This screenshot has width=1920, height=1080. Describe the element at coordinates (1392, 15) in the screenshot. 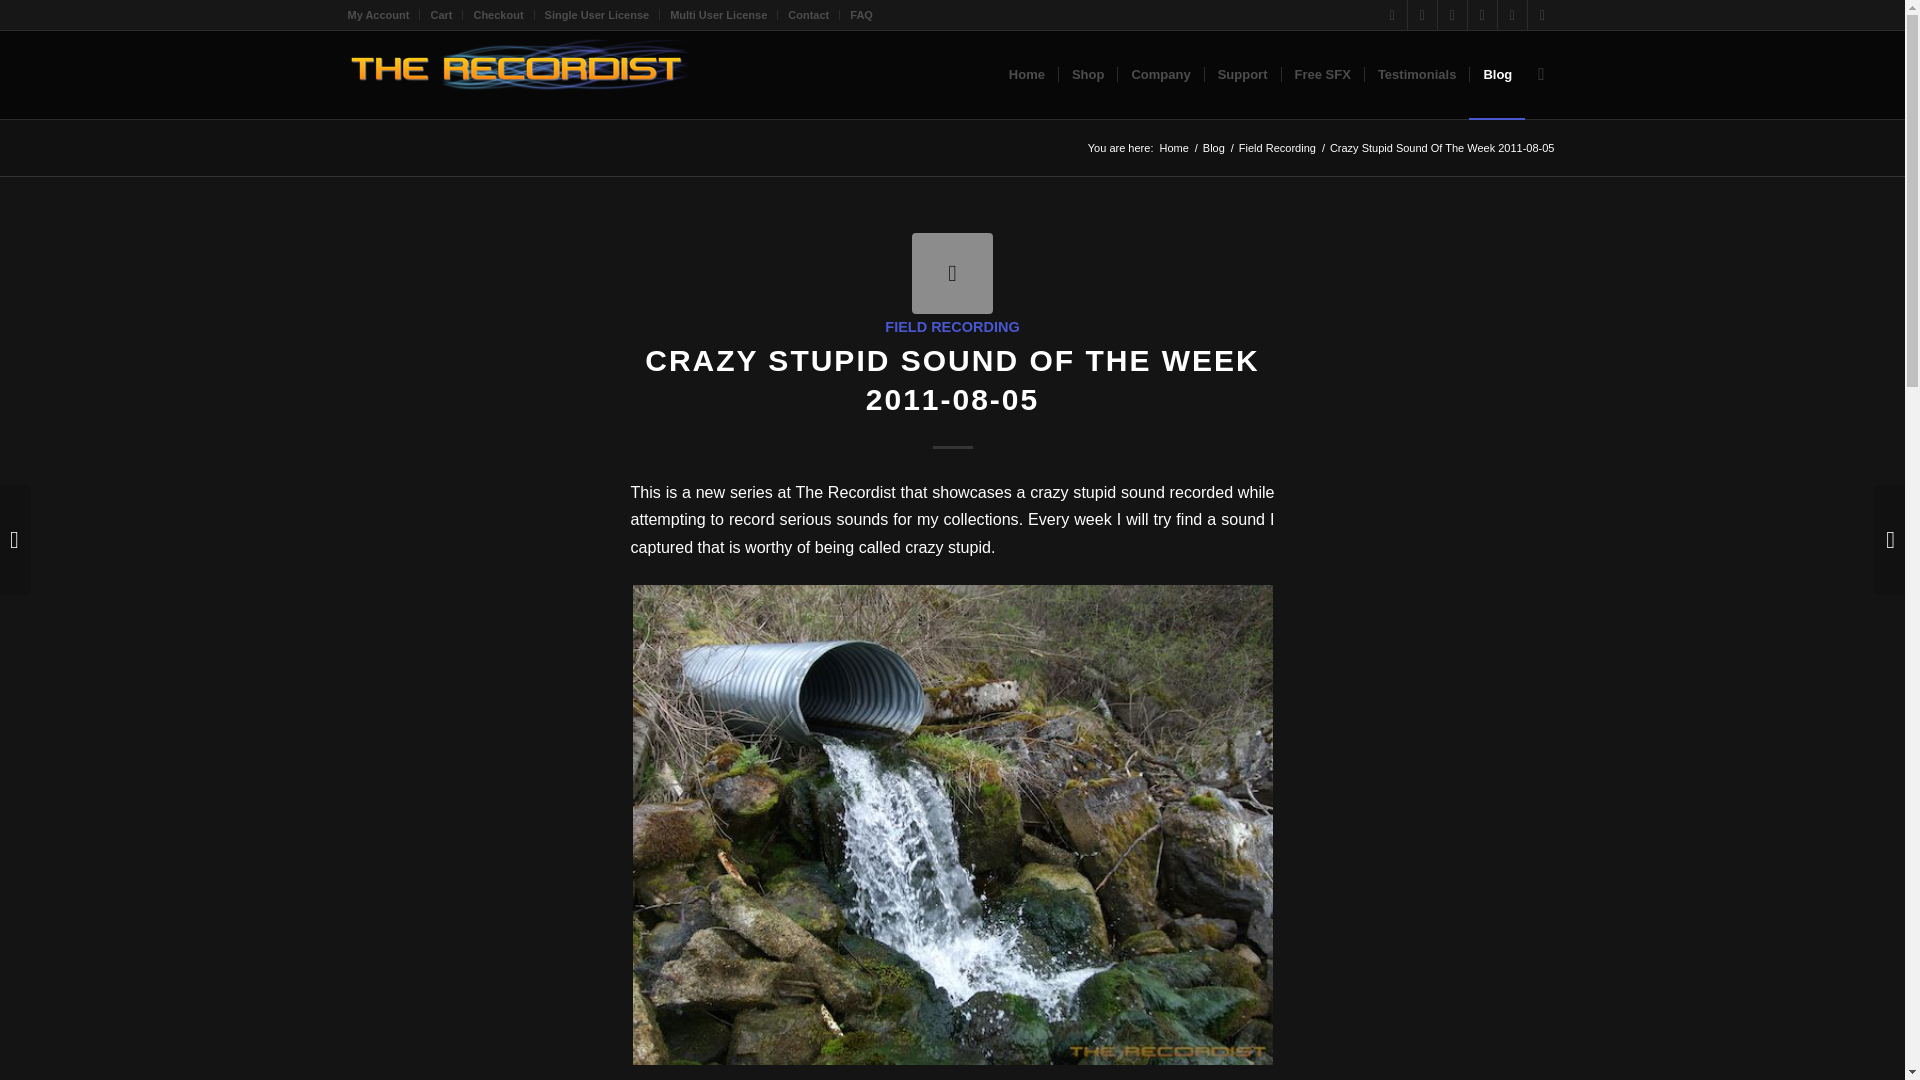

I see `Twitter` at that location.